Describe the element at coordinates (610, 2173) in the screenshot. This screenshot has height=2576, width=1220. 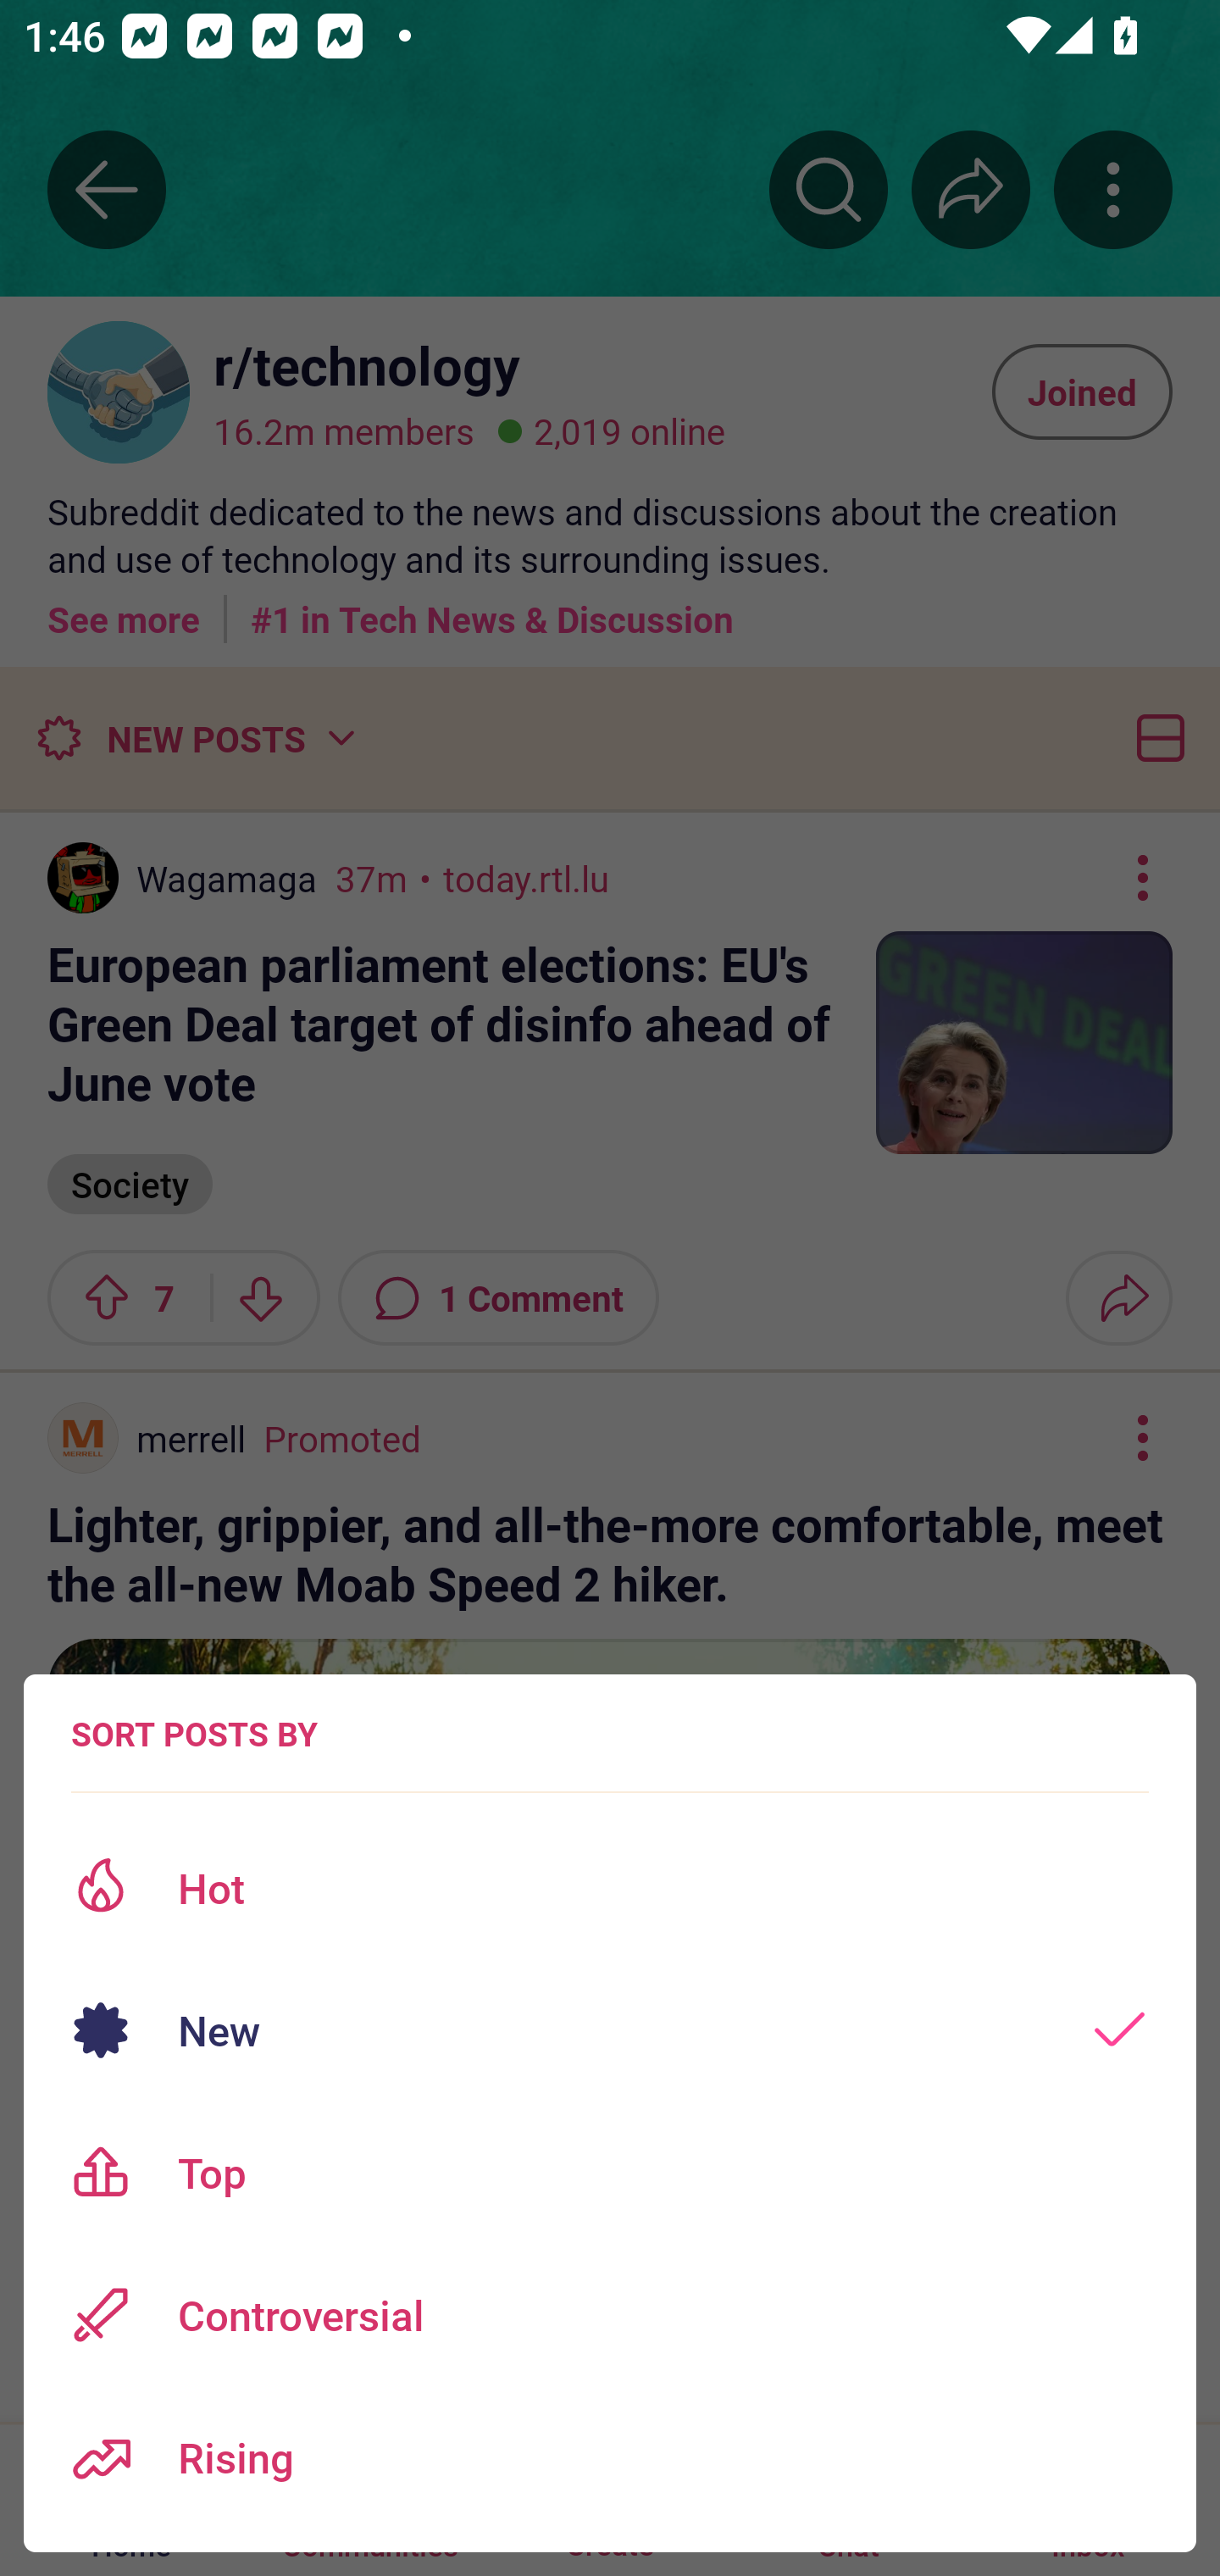
I see `Top` at that location.